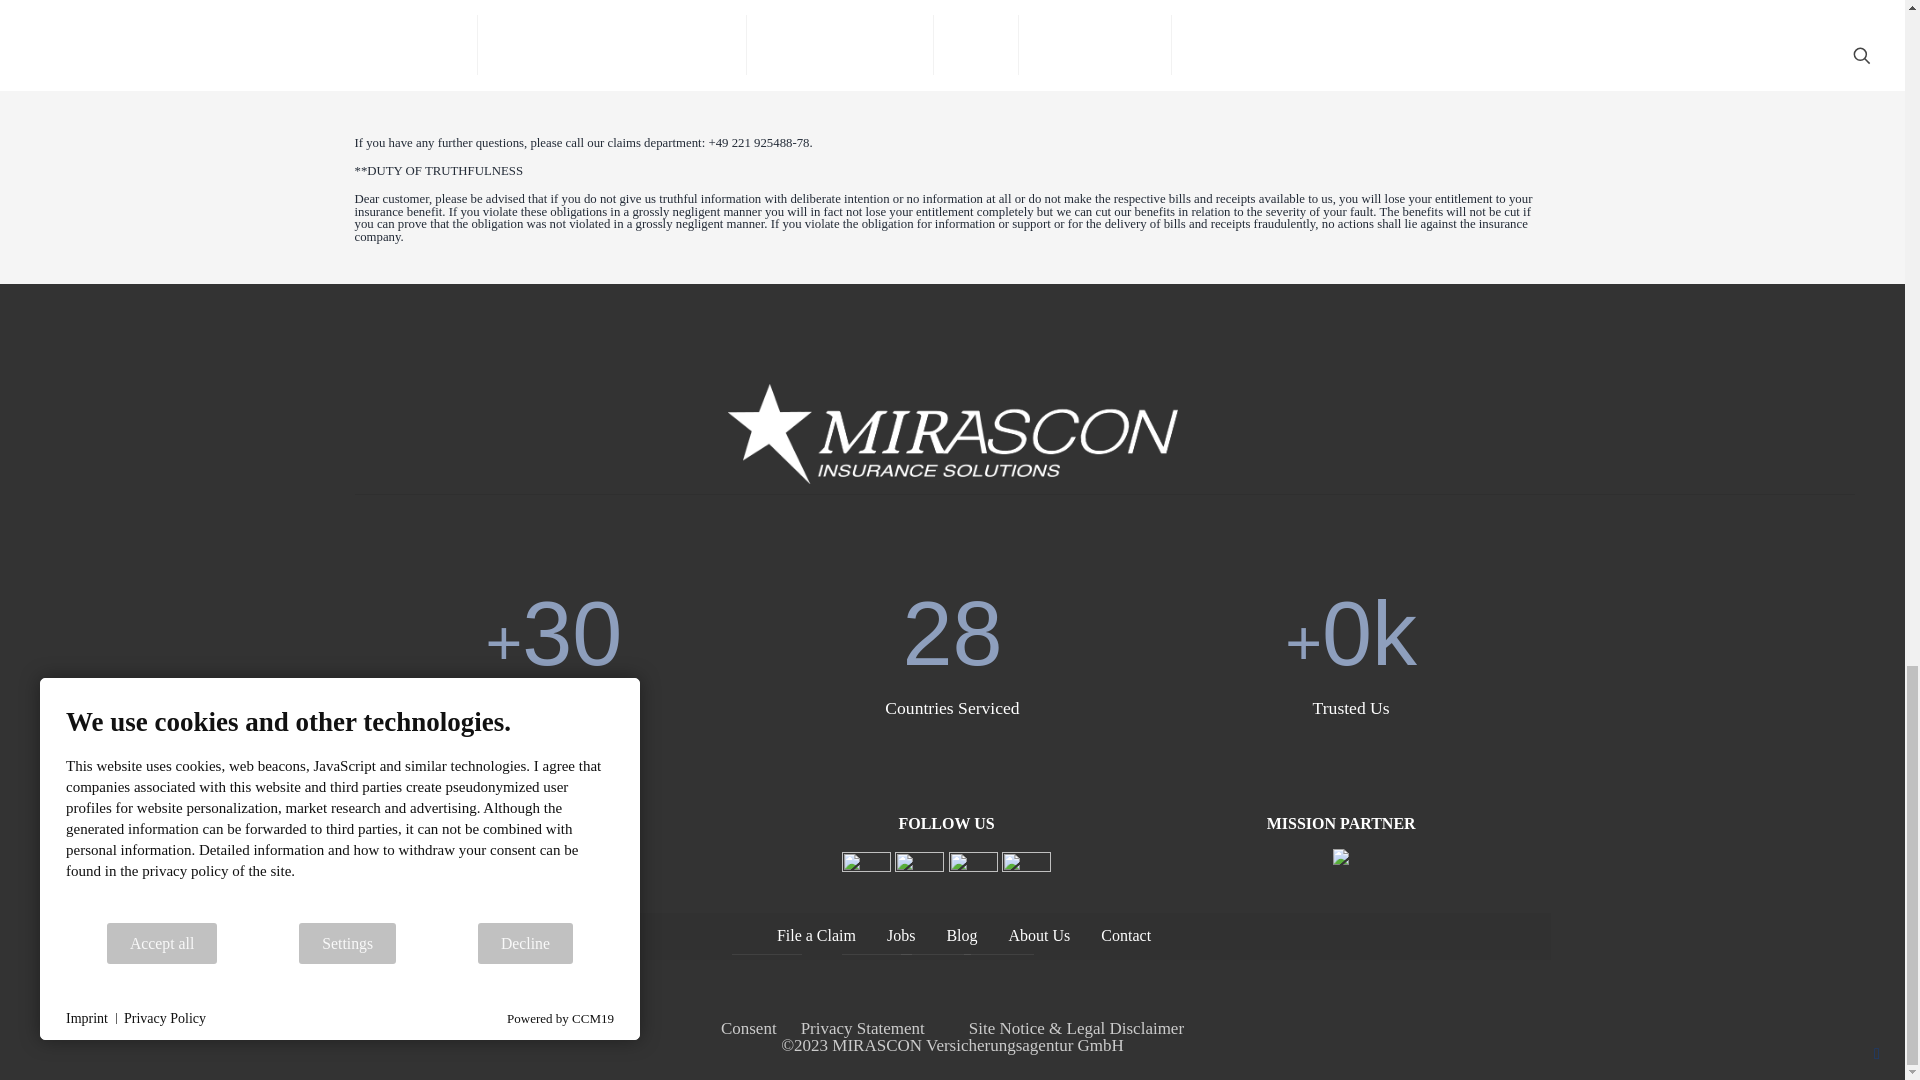  What do you see at coordinates (960, 936) in the screenshot?
I see `Blog` at bounding box center [960, 936].